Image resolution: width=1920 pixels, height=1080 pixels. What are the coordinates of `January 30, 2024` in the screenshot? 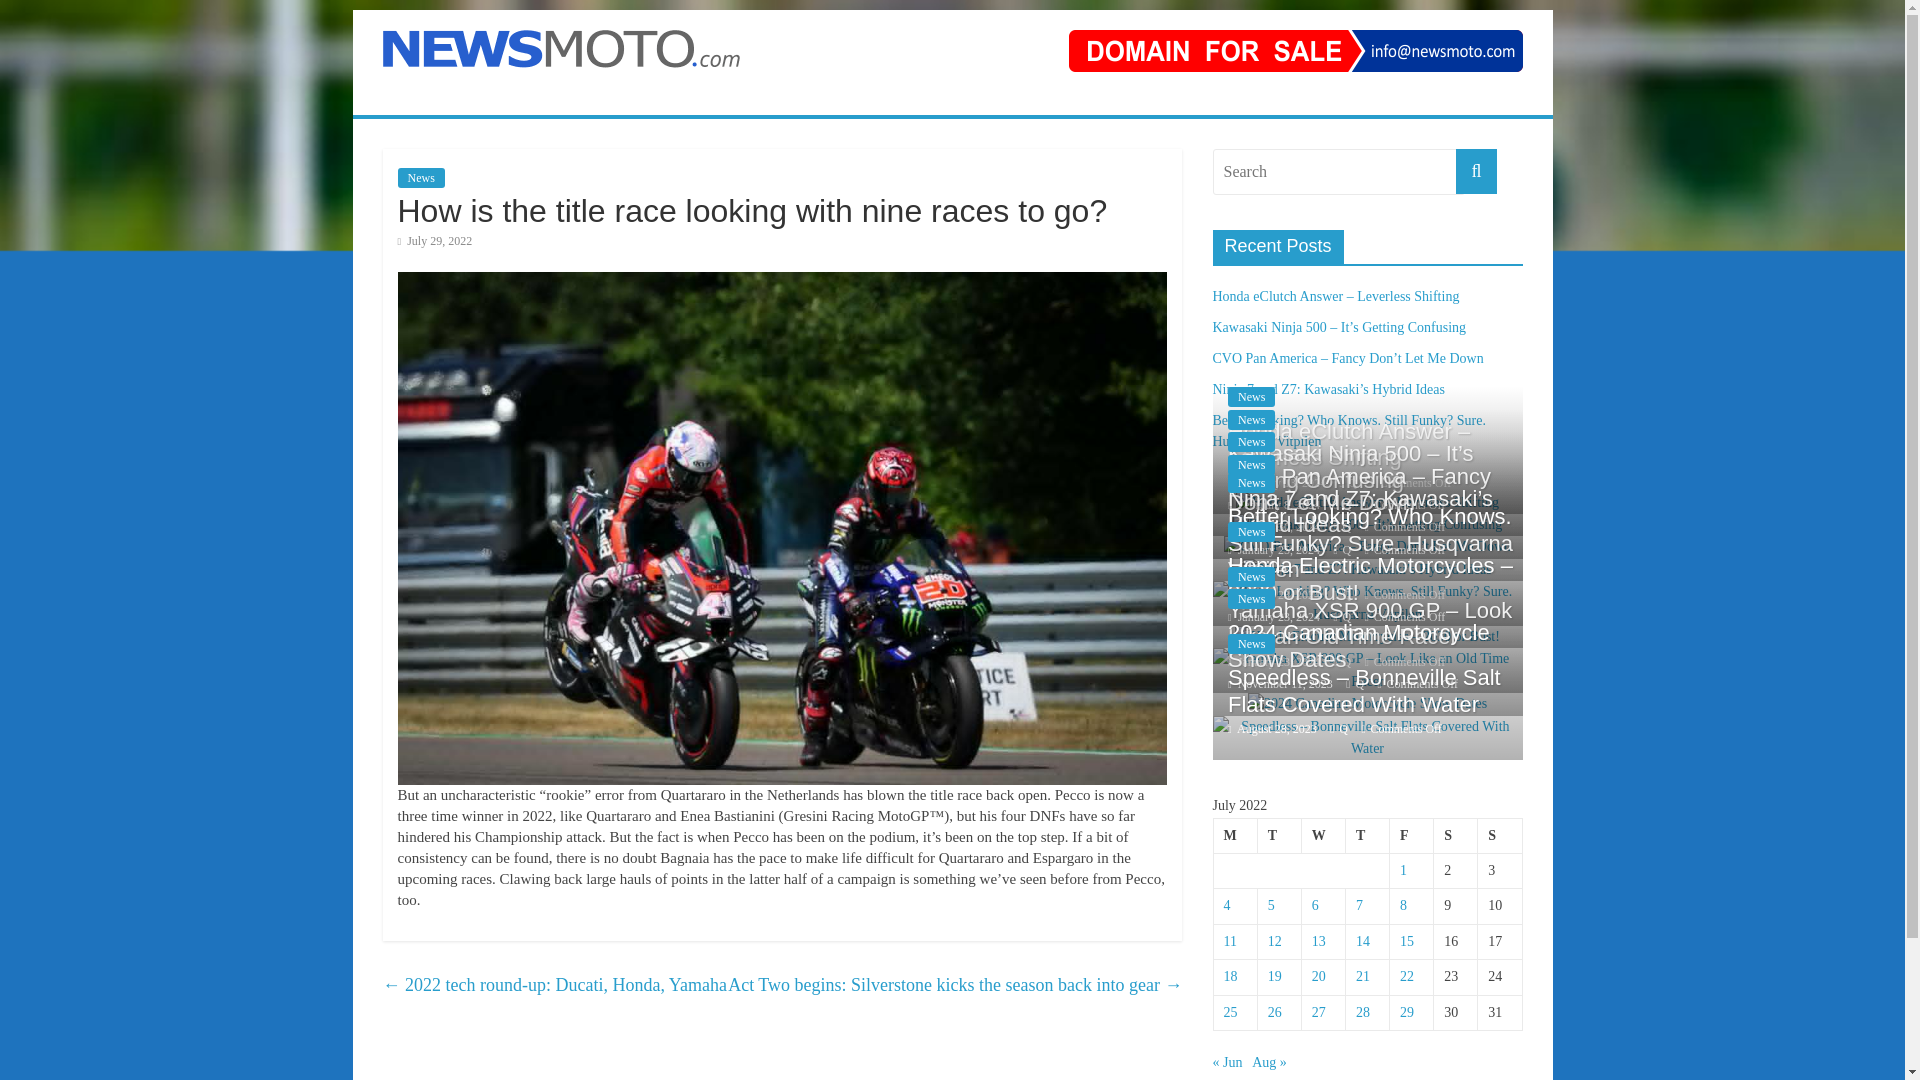 It's located at (1274, 526).